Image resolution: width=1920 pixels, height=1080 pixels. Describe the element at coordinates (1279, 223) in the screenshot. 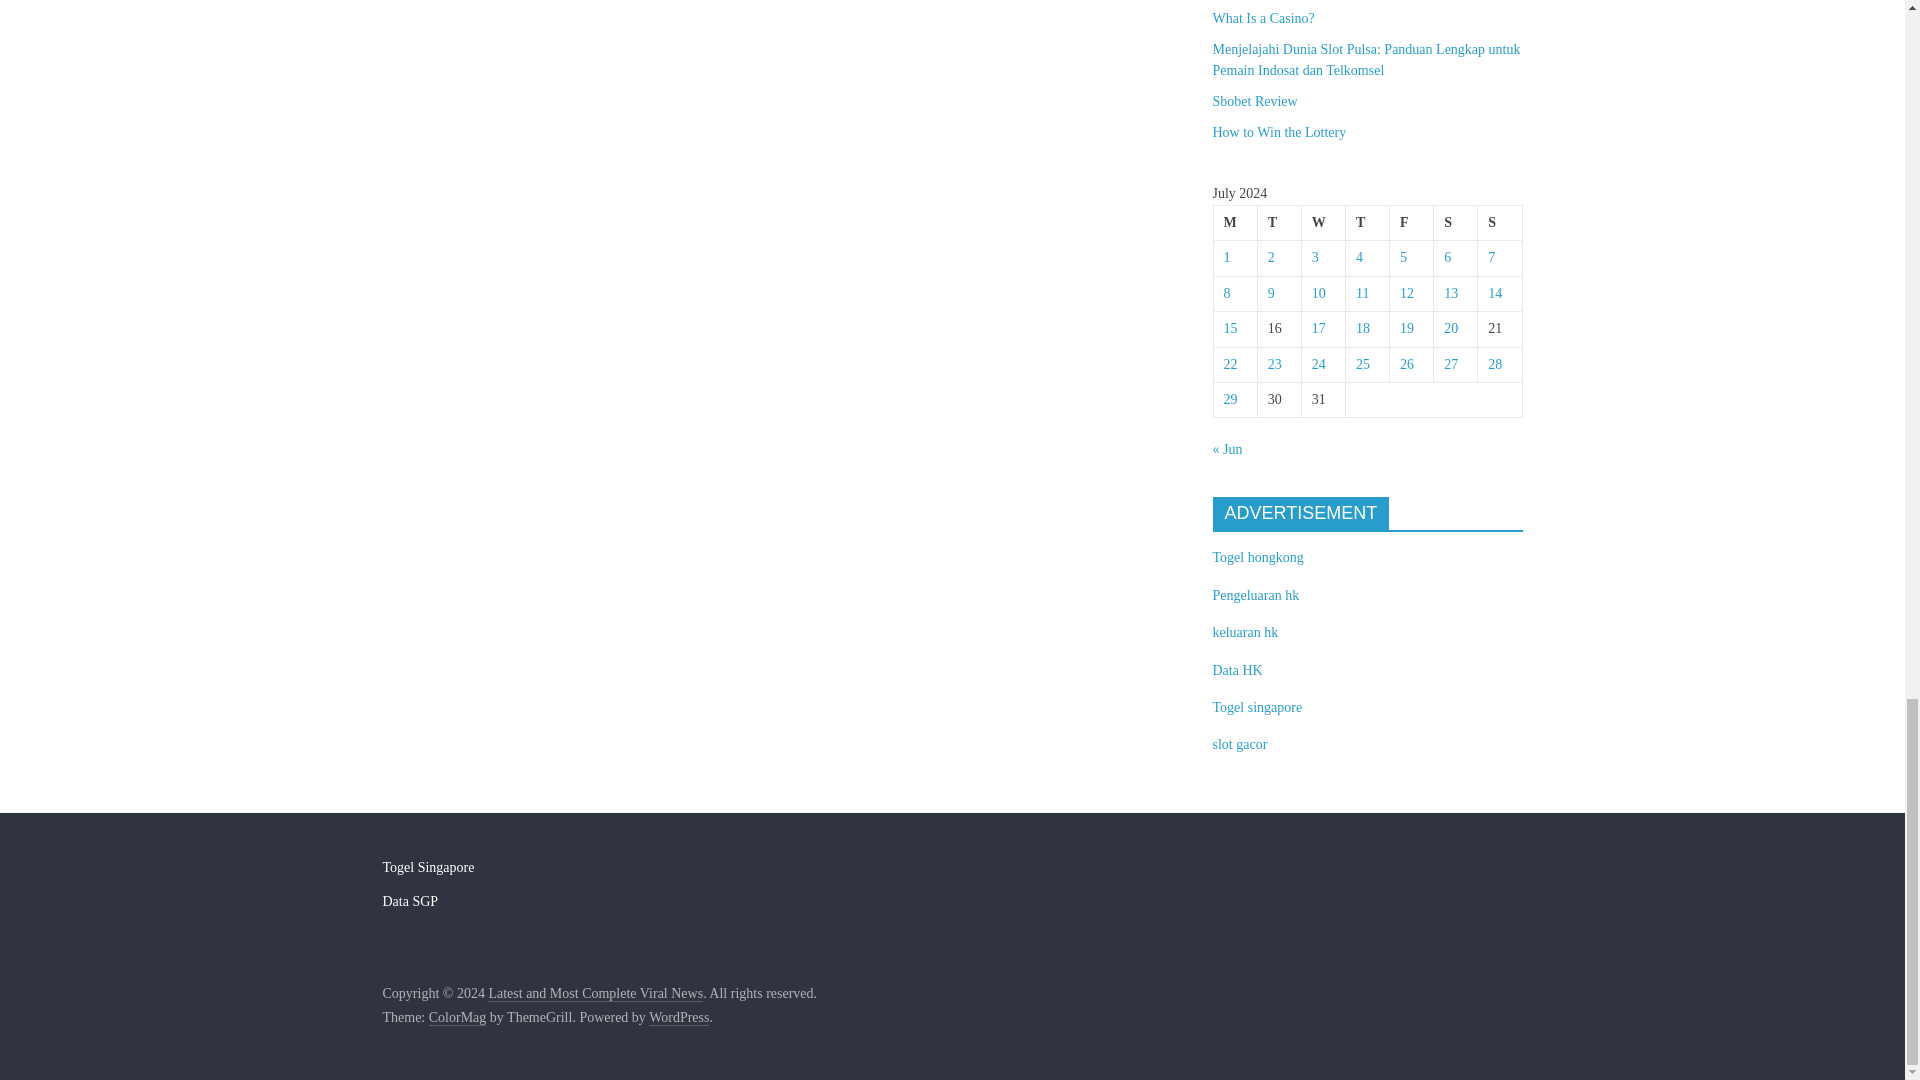

I see `Tuesday` at that location.